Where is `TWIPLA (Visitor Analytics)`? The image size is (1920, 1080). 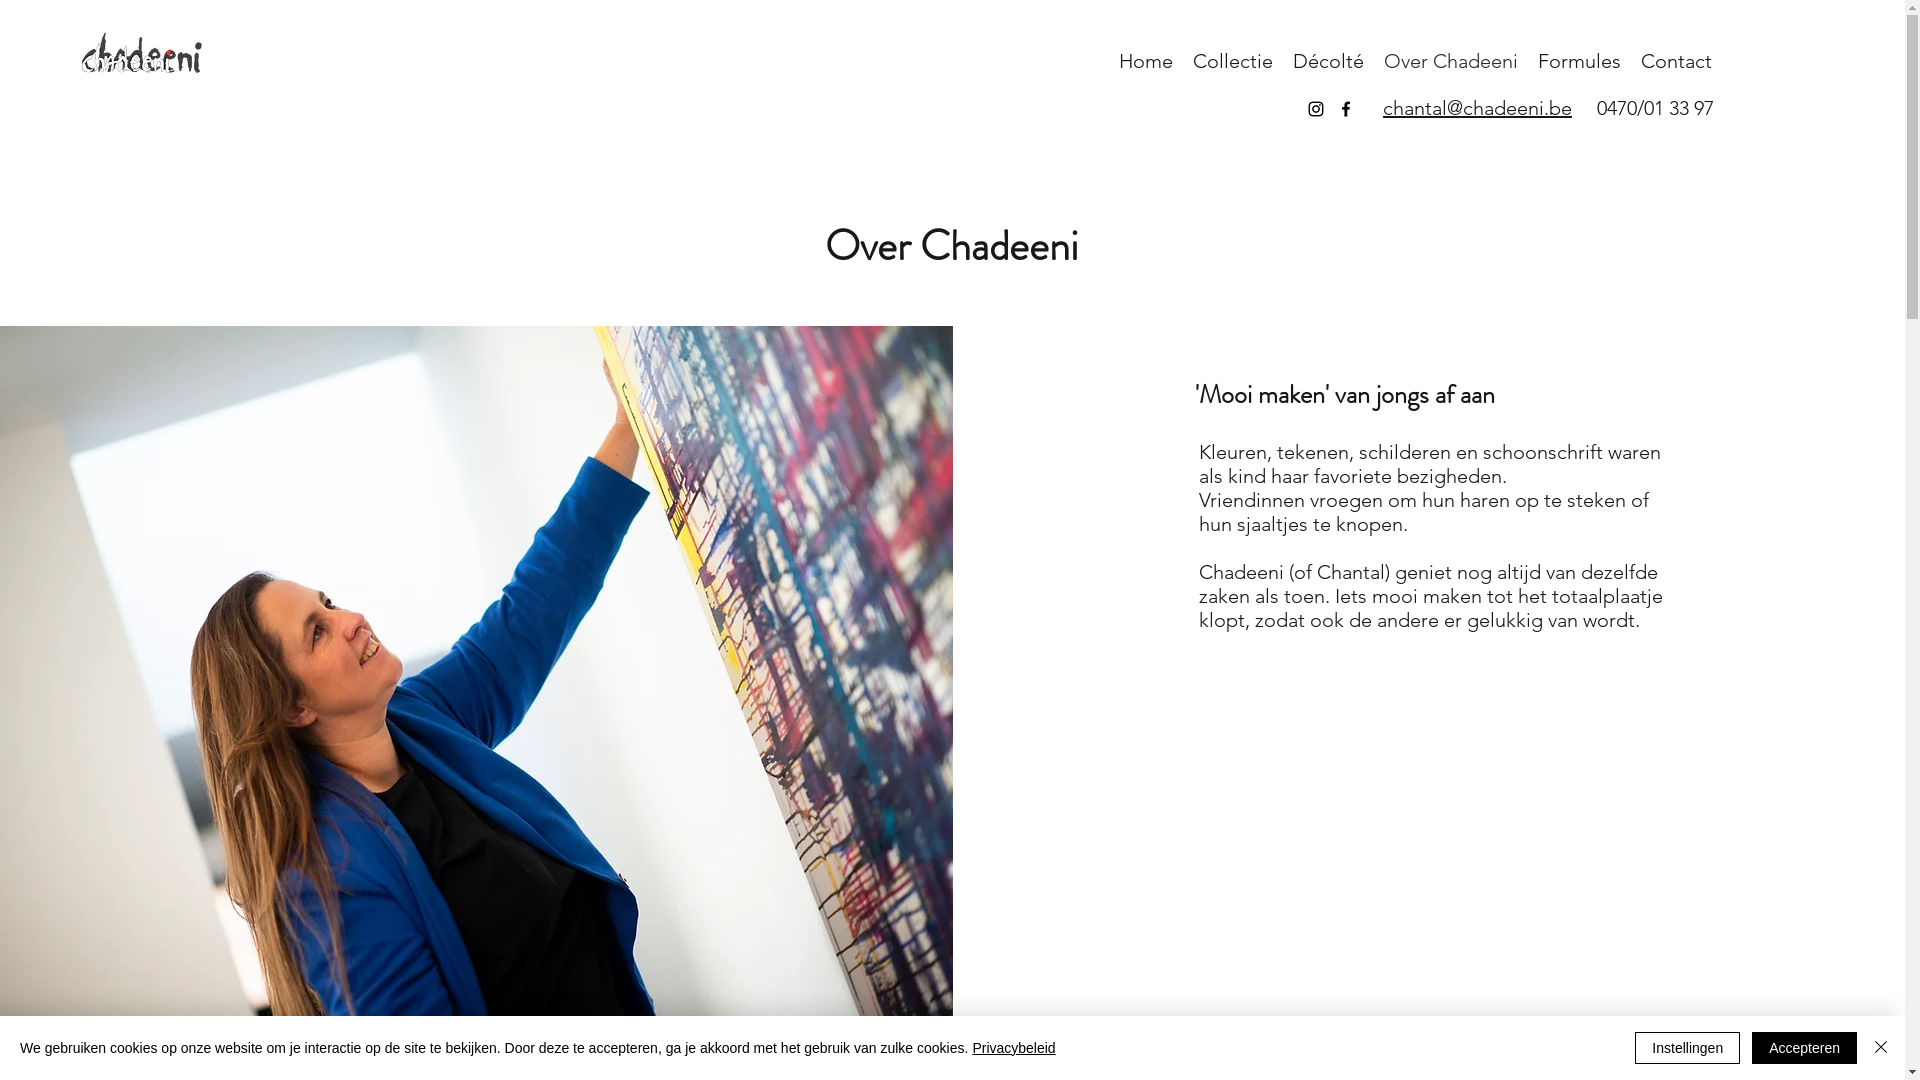 TWIPLA (Visitor Analytics) is located at coordinates (1902, 6).